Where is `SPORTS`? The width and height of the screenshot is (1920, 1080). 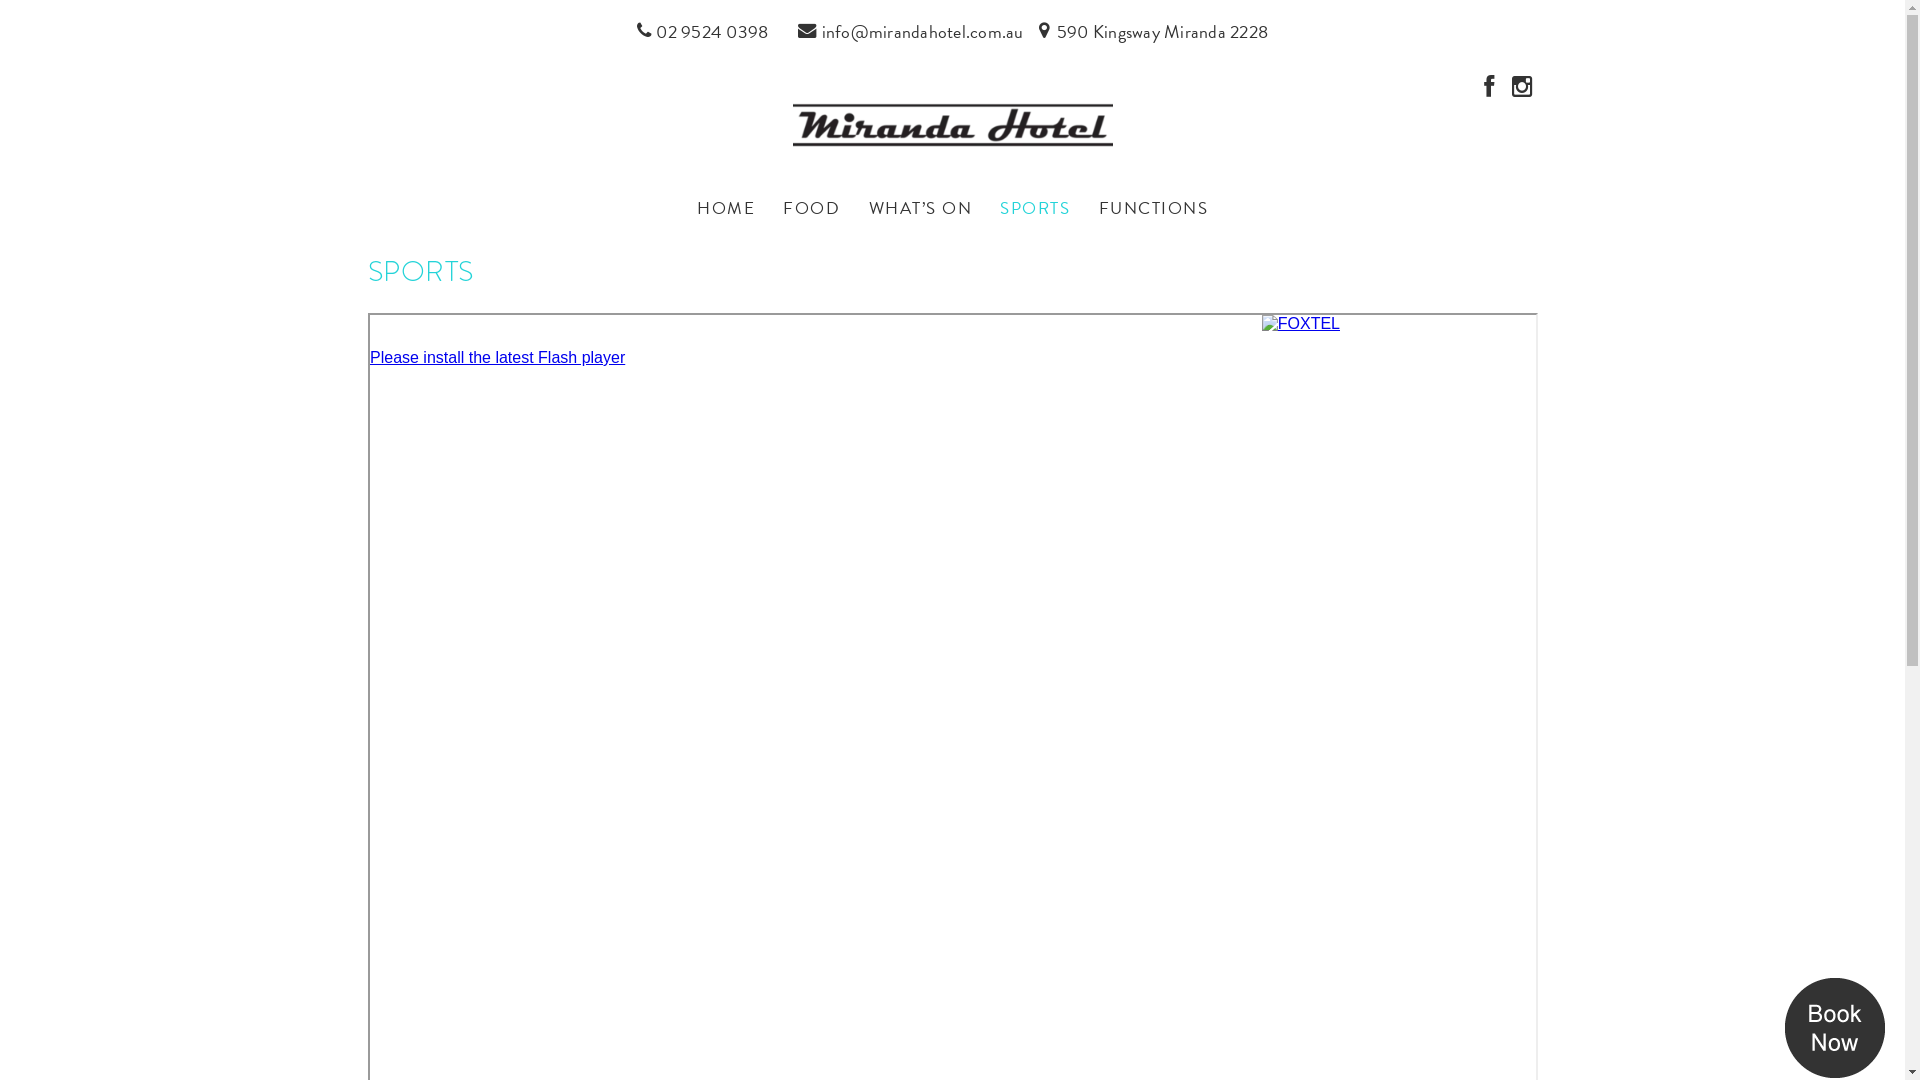
SPORTS is located at coordinates (1034, 209).